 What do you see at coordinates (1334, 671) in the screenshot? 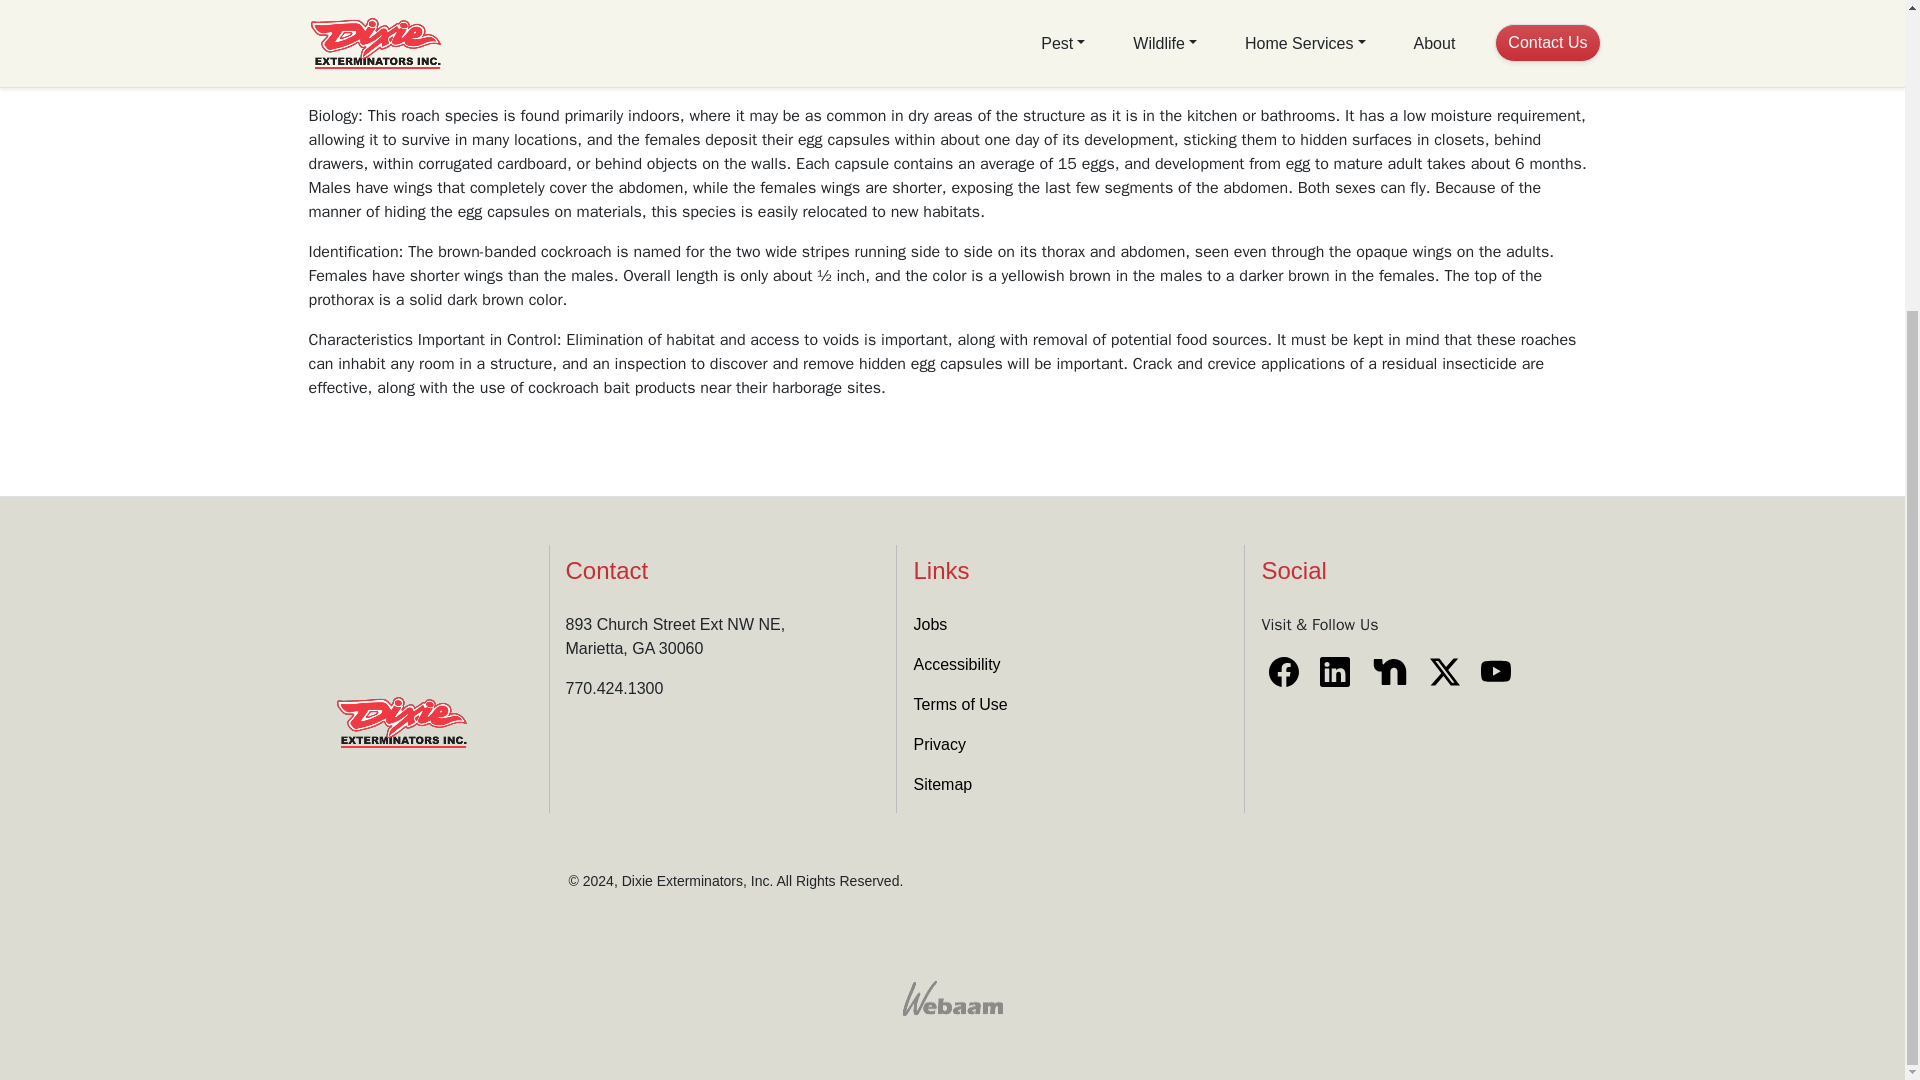
I see `LinkedIn Logo` at bounding box center [1334, 671].